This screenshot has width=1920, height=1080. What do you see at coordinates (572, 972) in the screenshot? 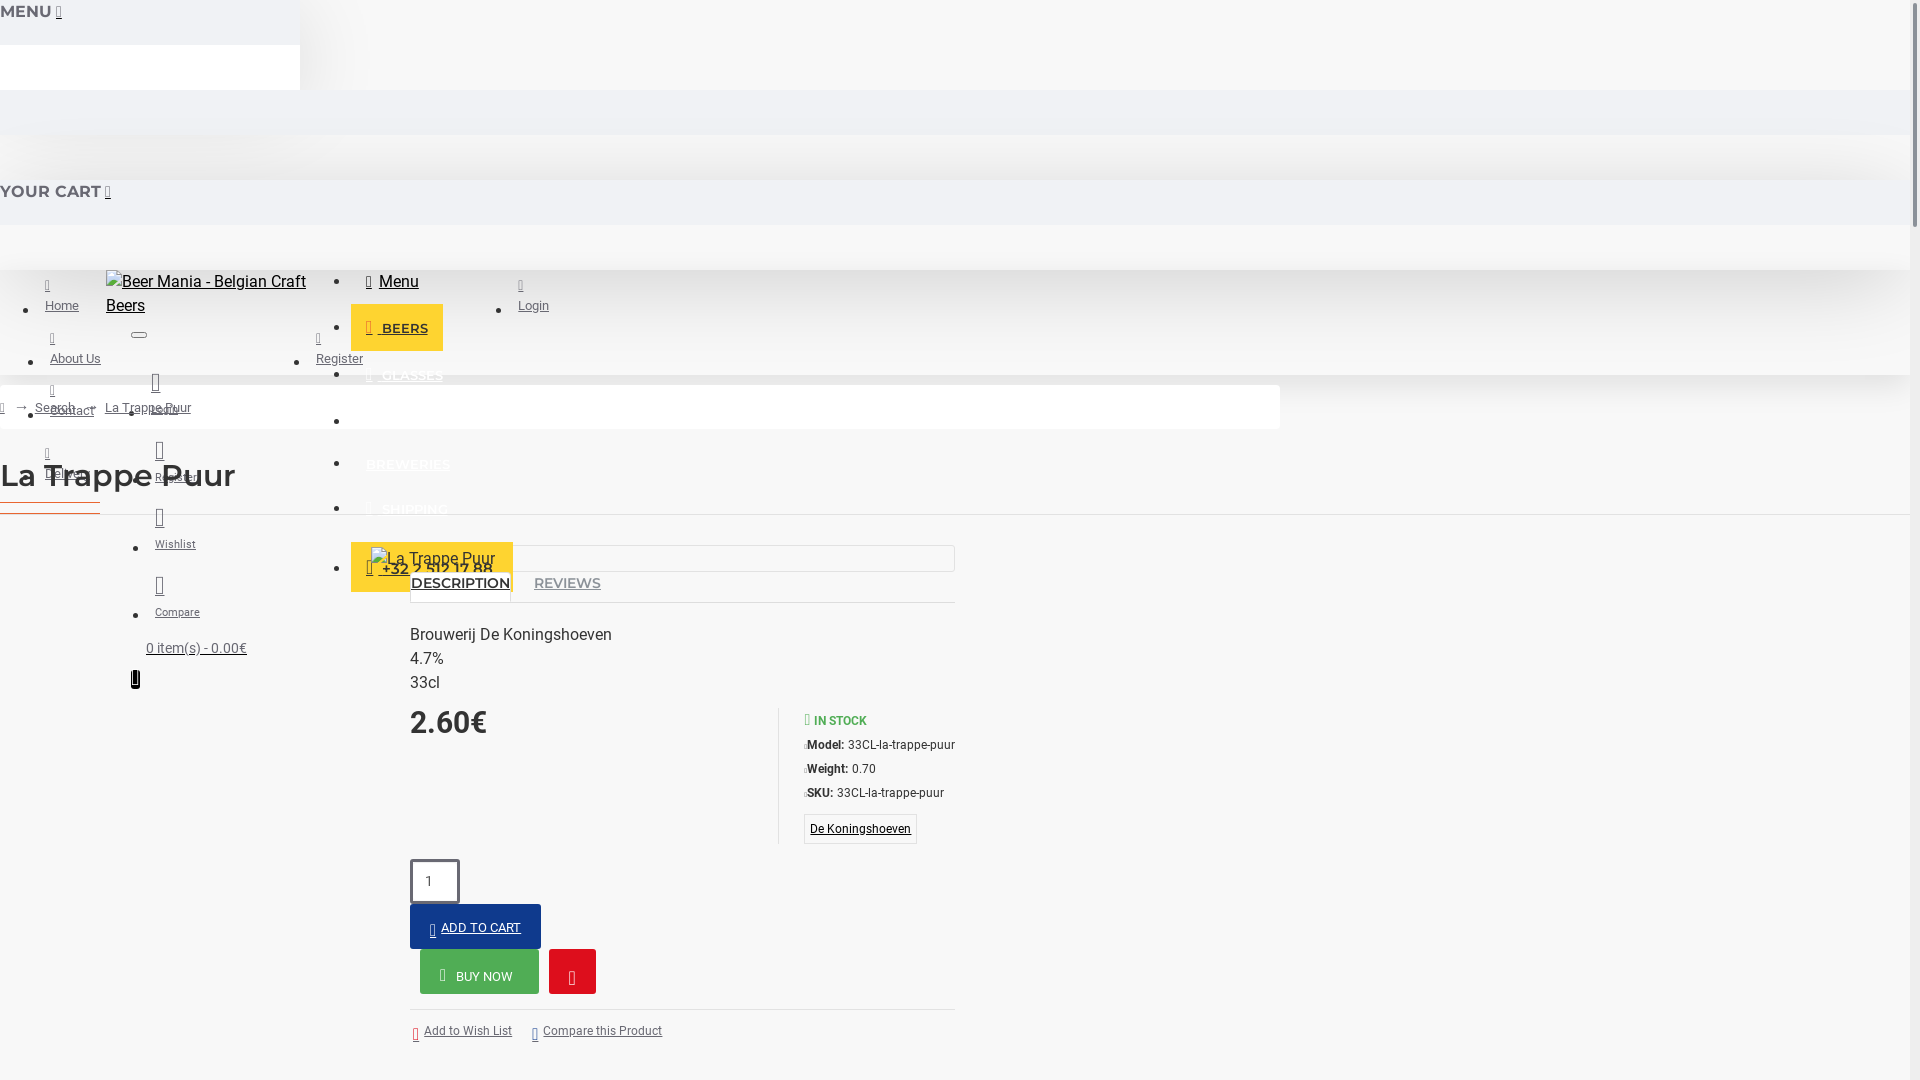
I see `Question` at bounding box center [572, 972].